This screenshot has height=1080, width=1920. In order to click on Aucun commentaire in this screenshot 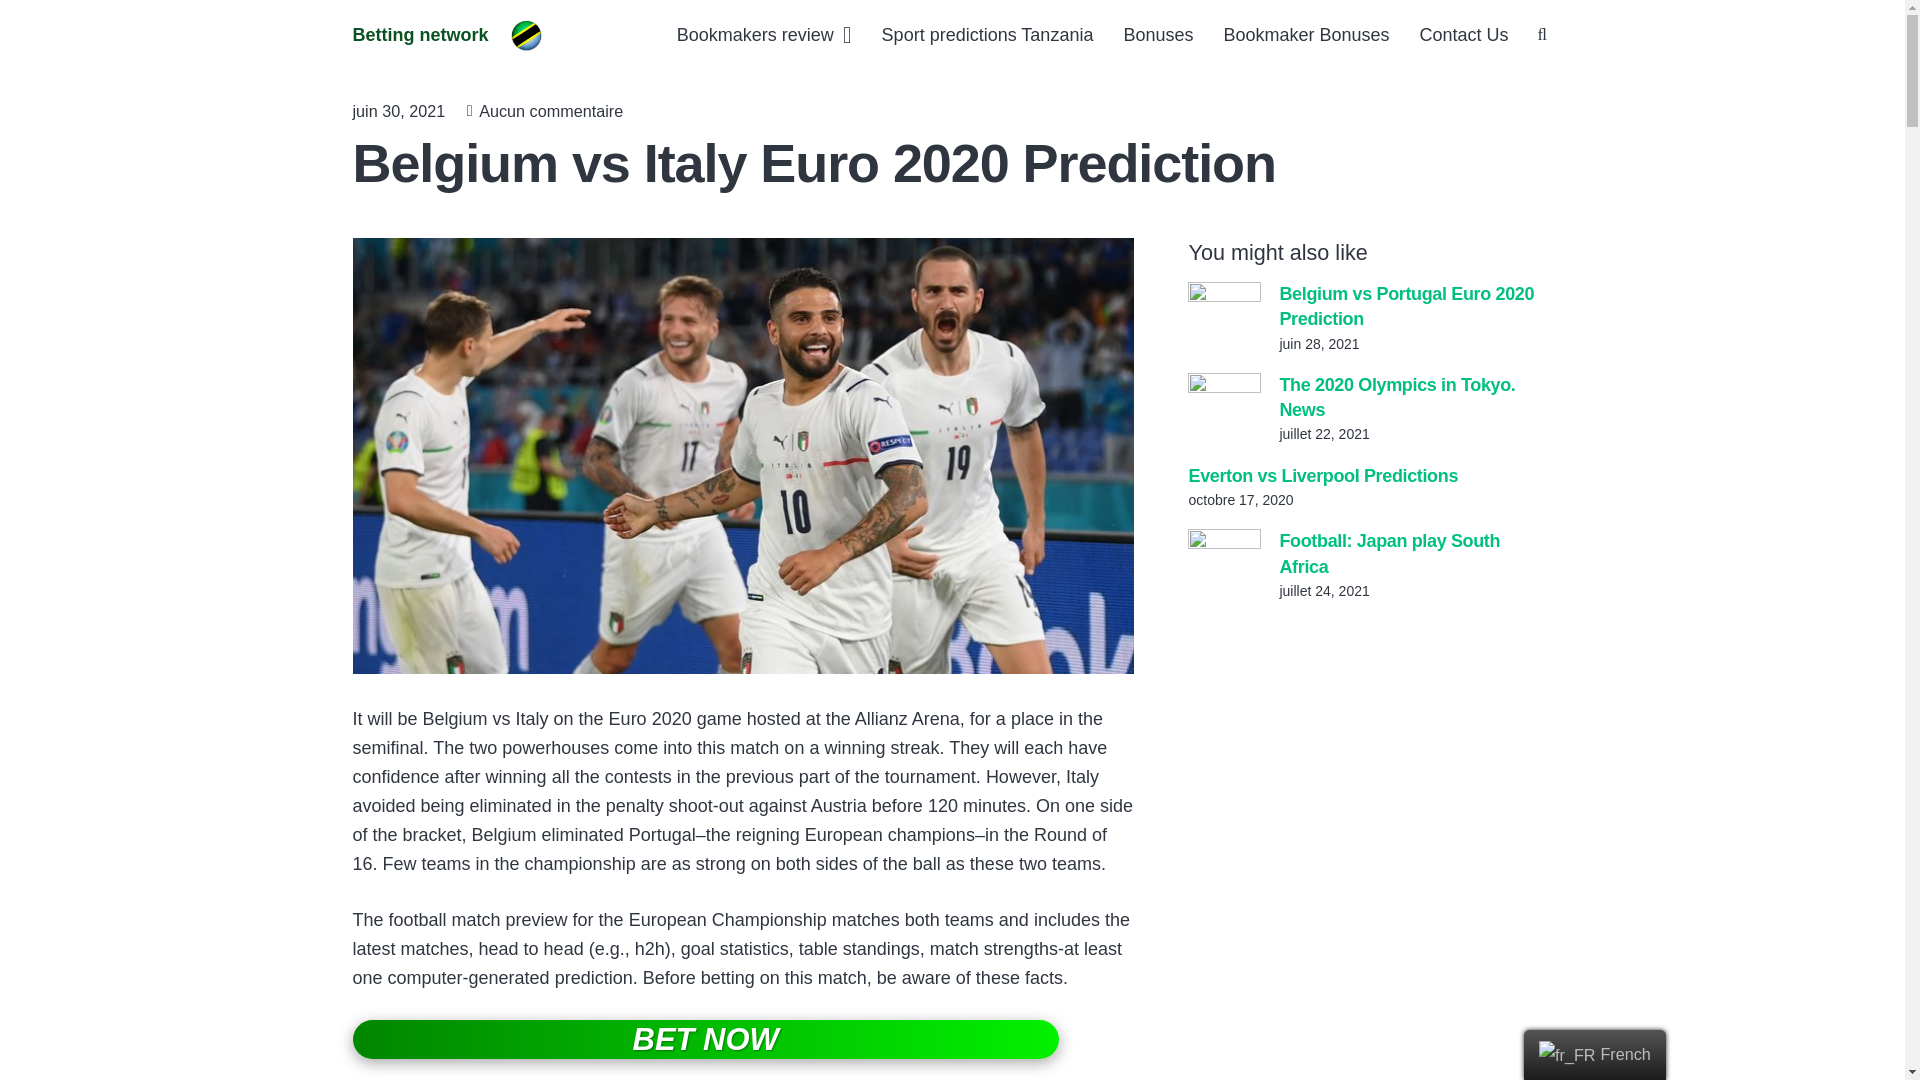, I will do `click(550, 110)`.